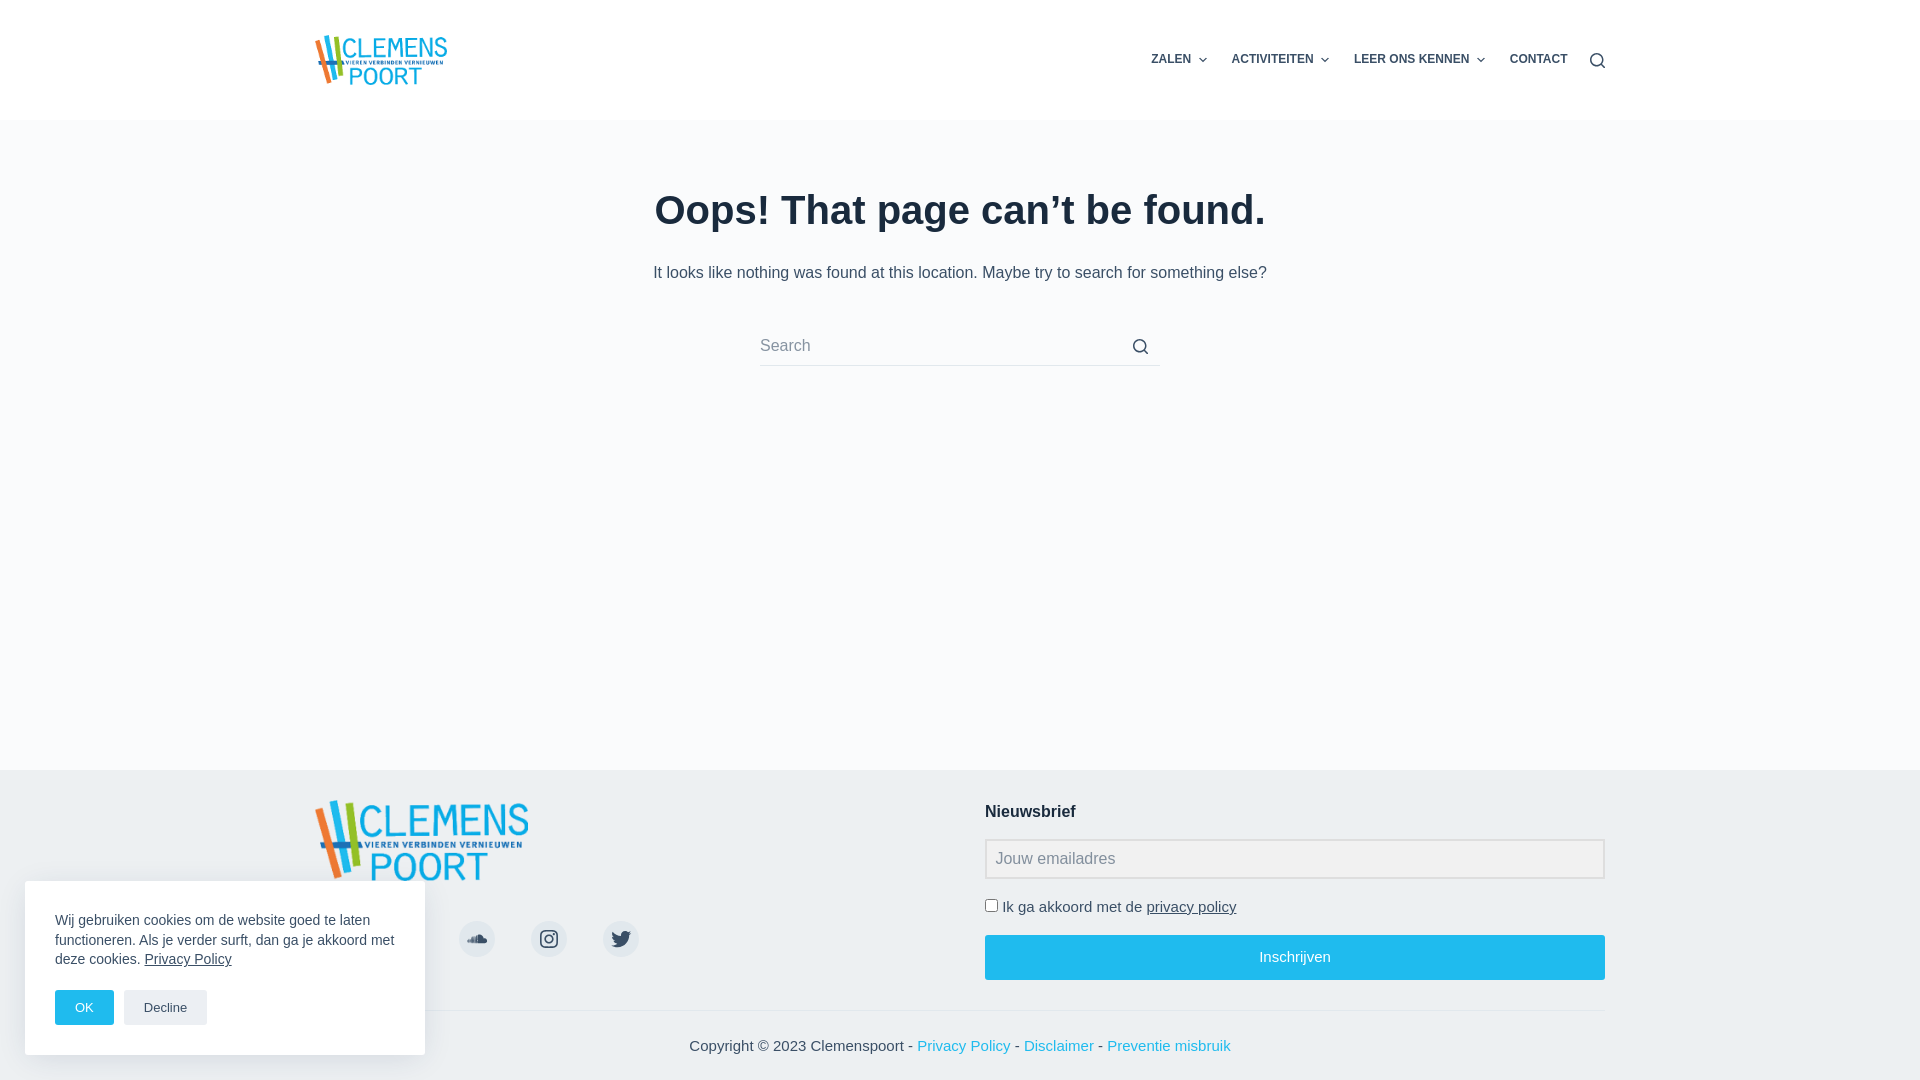 This screenshot has width=1920, height=1080. I want to click on Privacy Policy, so click(963, 1044).